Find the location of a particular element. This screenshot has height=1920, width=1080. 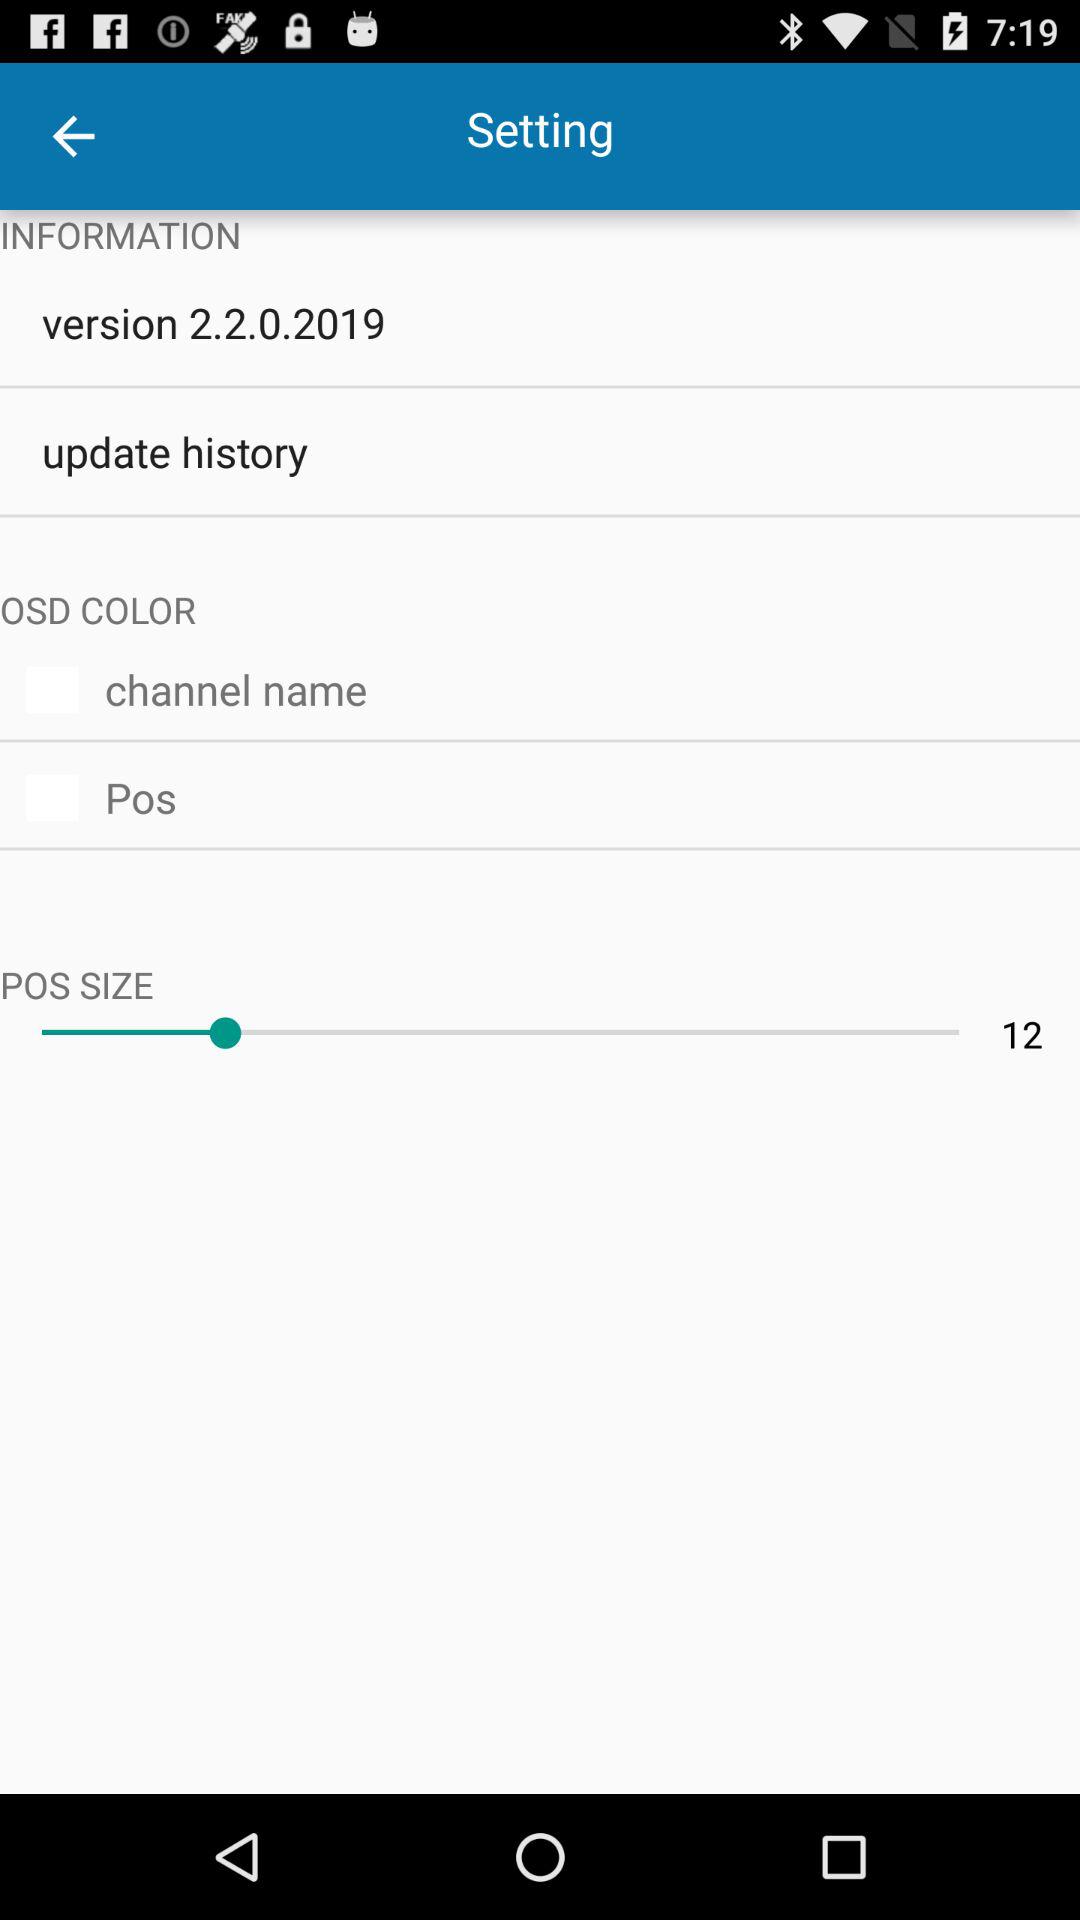

tap the item to the left of the setting is located at coordinates (73, 136).